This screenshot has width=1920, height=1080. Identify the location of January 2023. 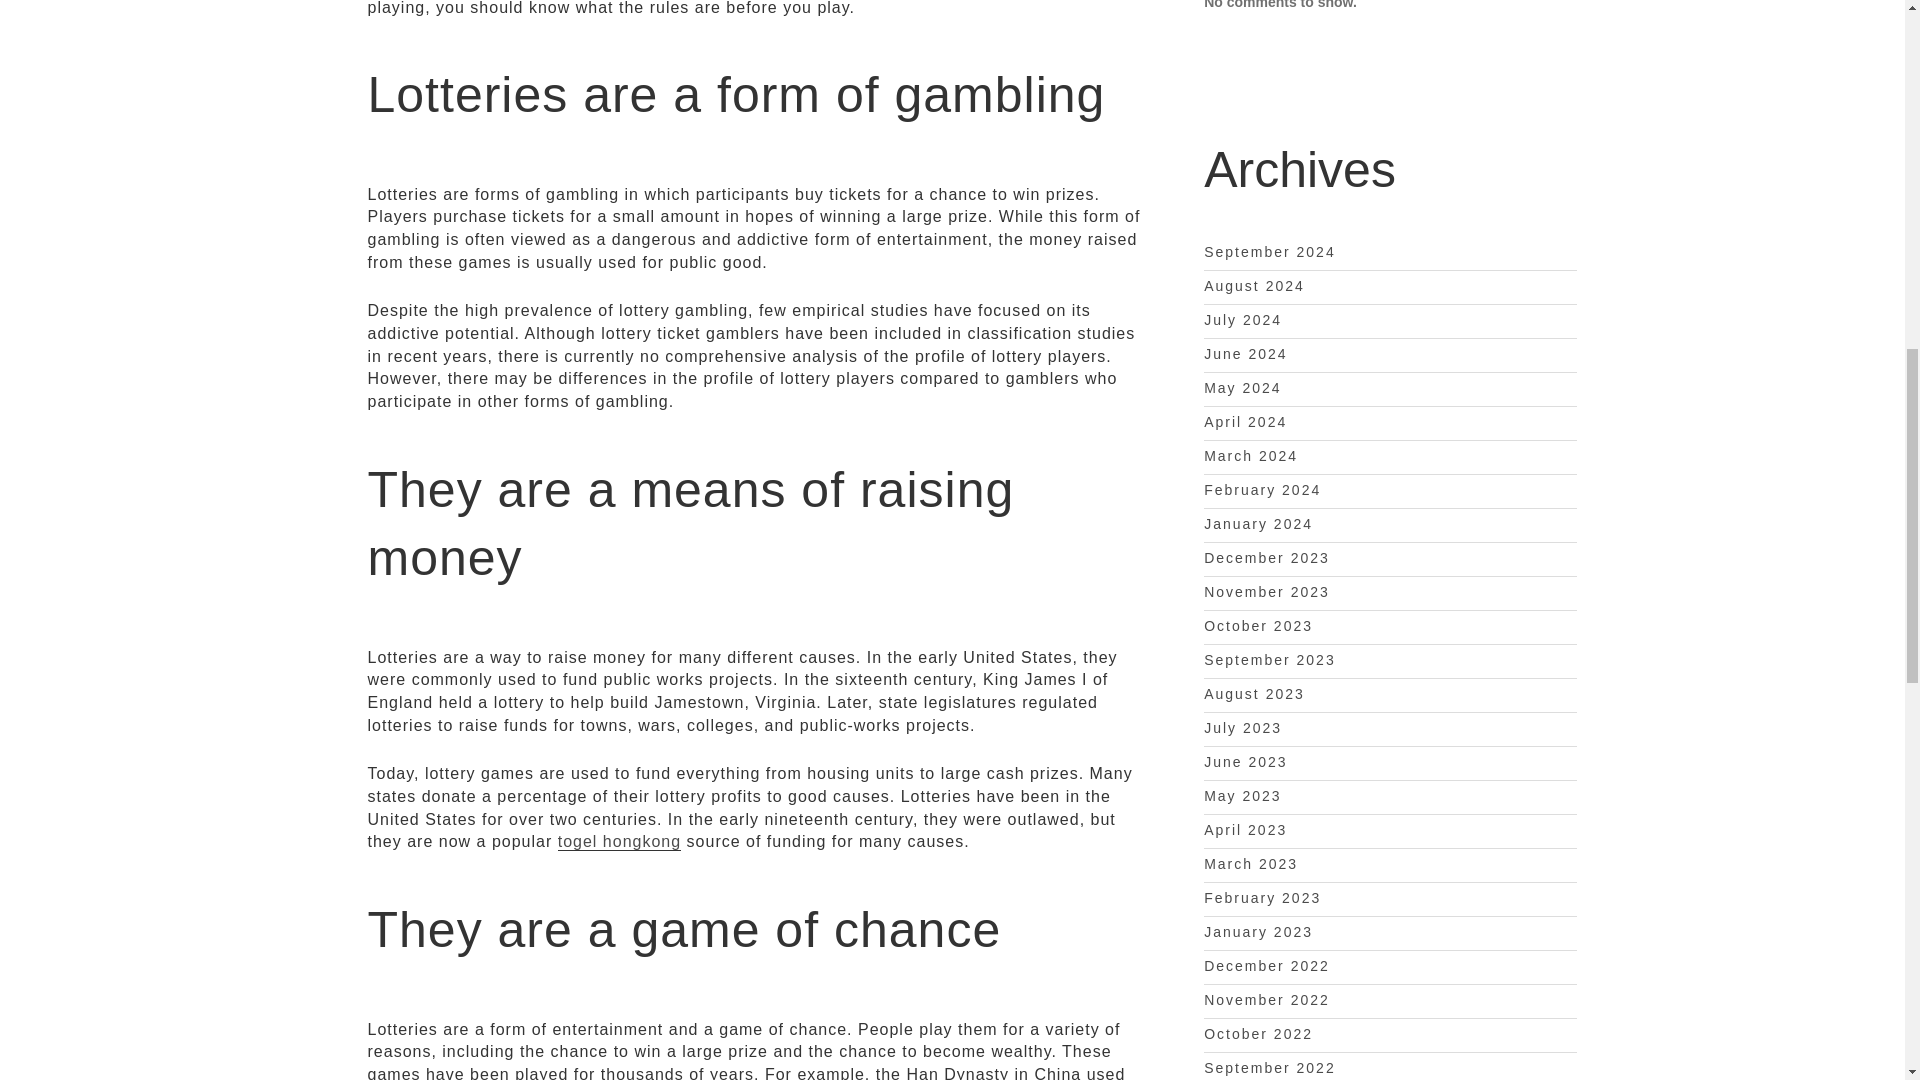
(1258, 932).